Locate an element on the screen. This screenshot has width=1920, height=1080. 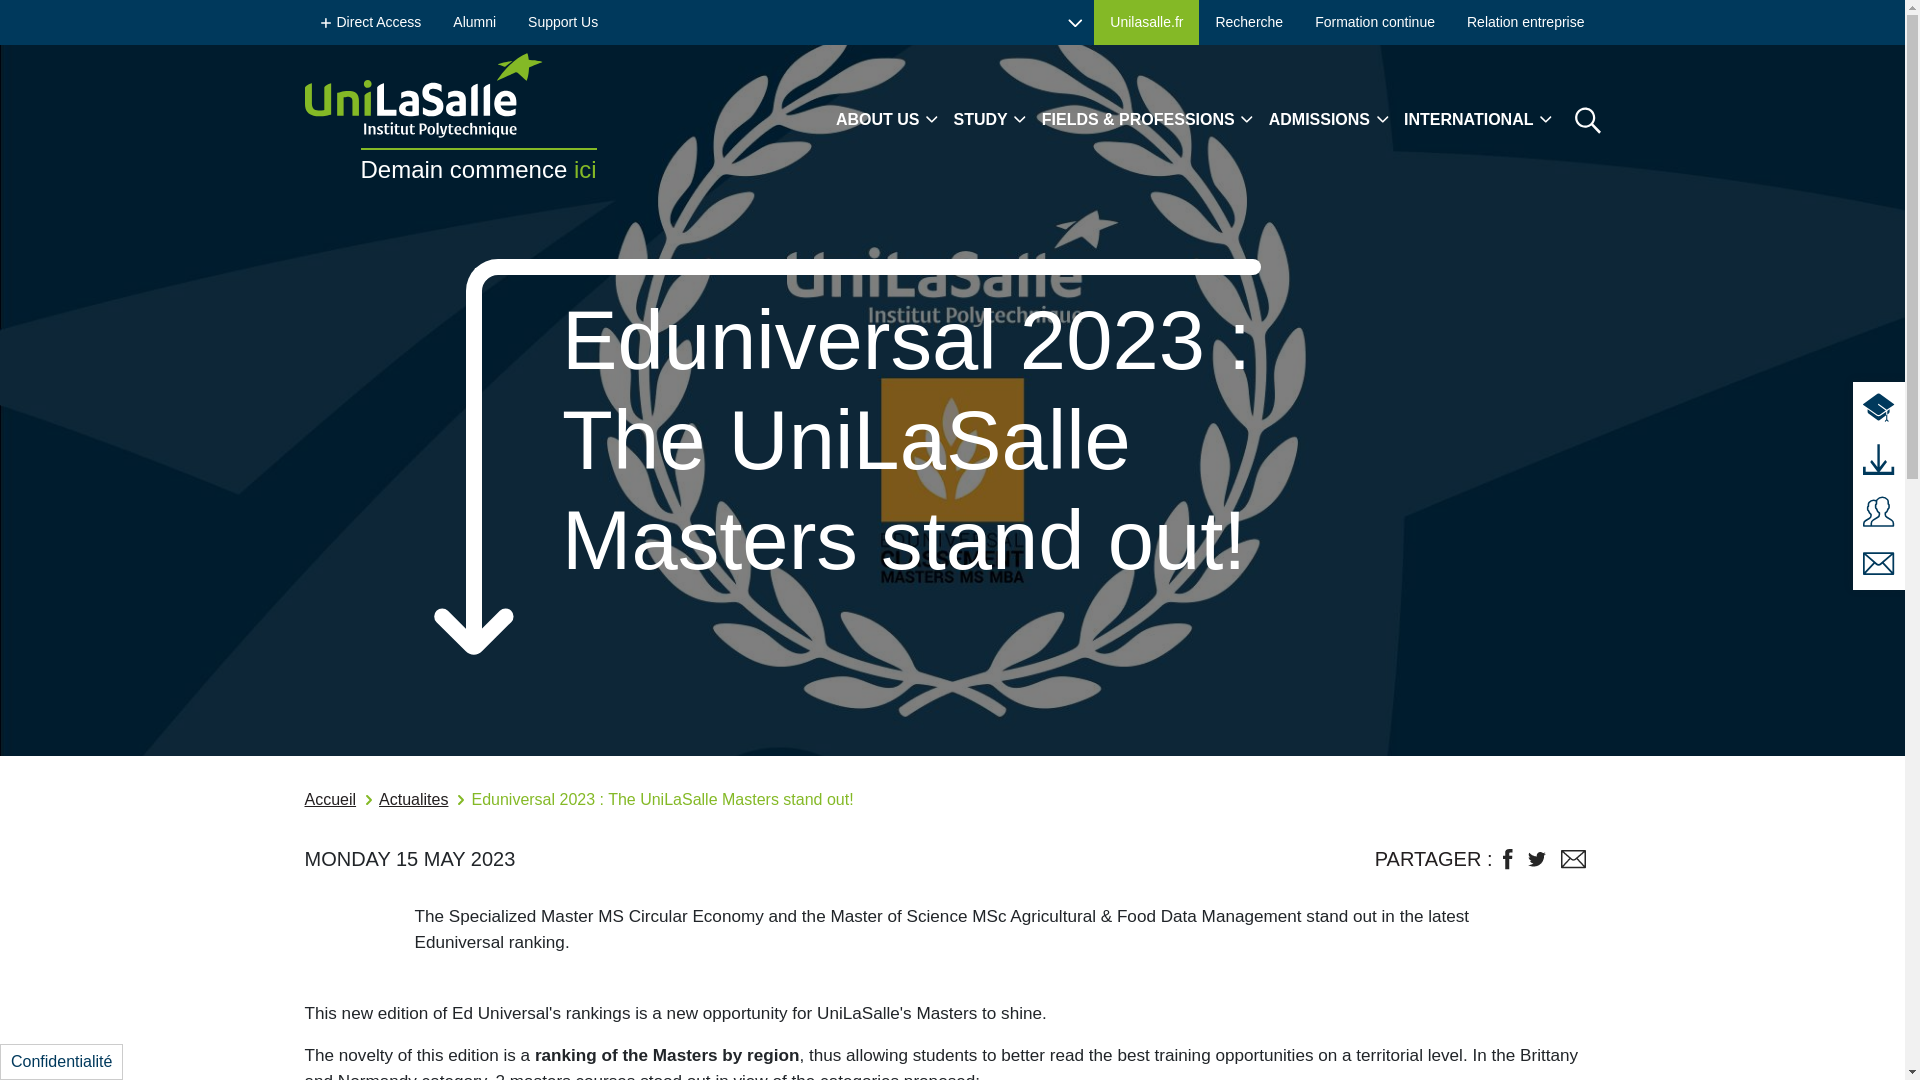
Relation entreprise is located at coordinates (1526, 22).